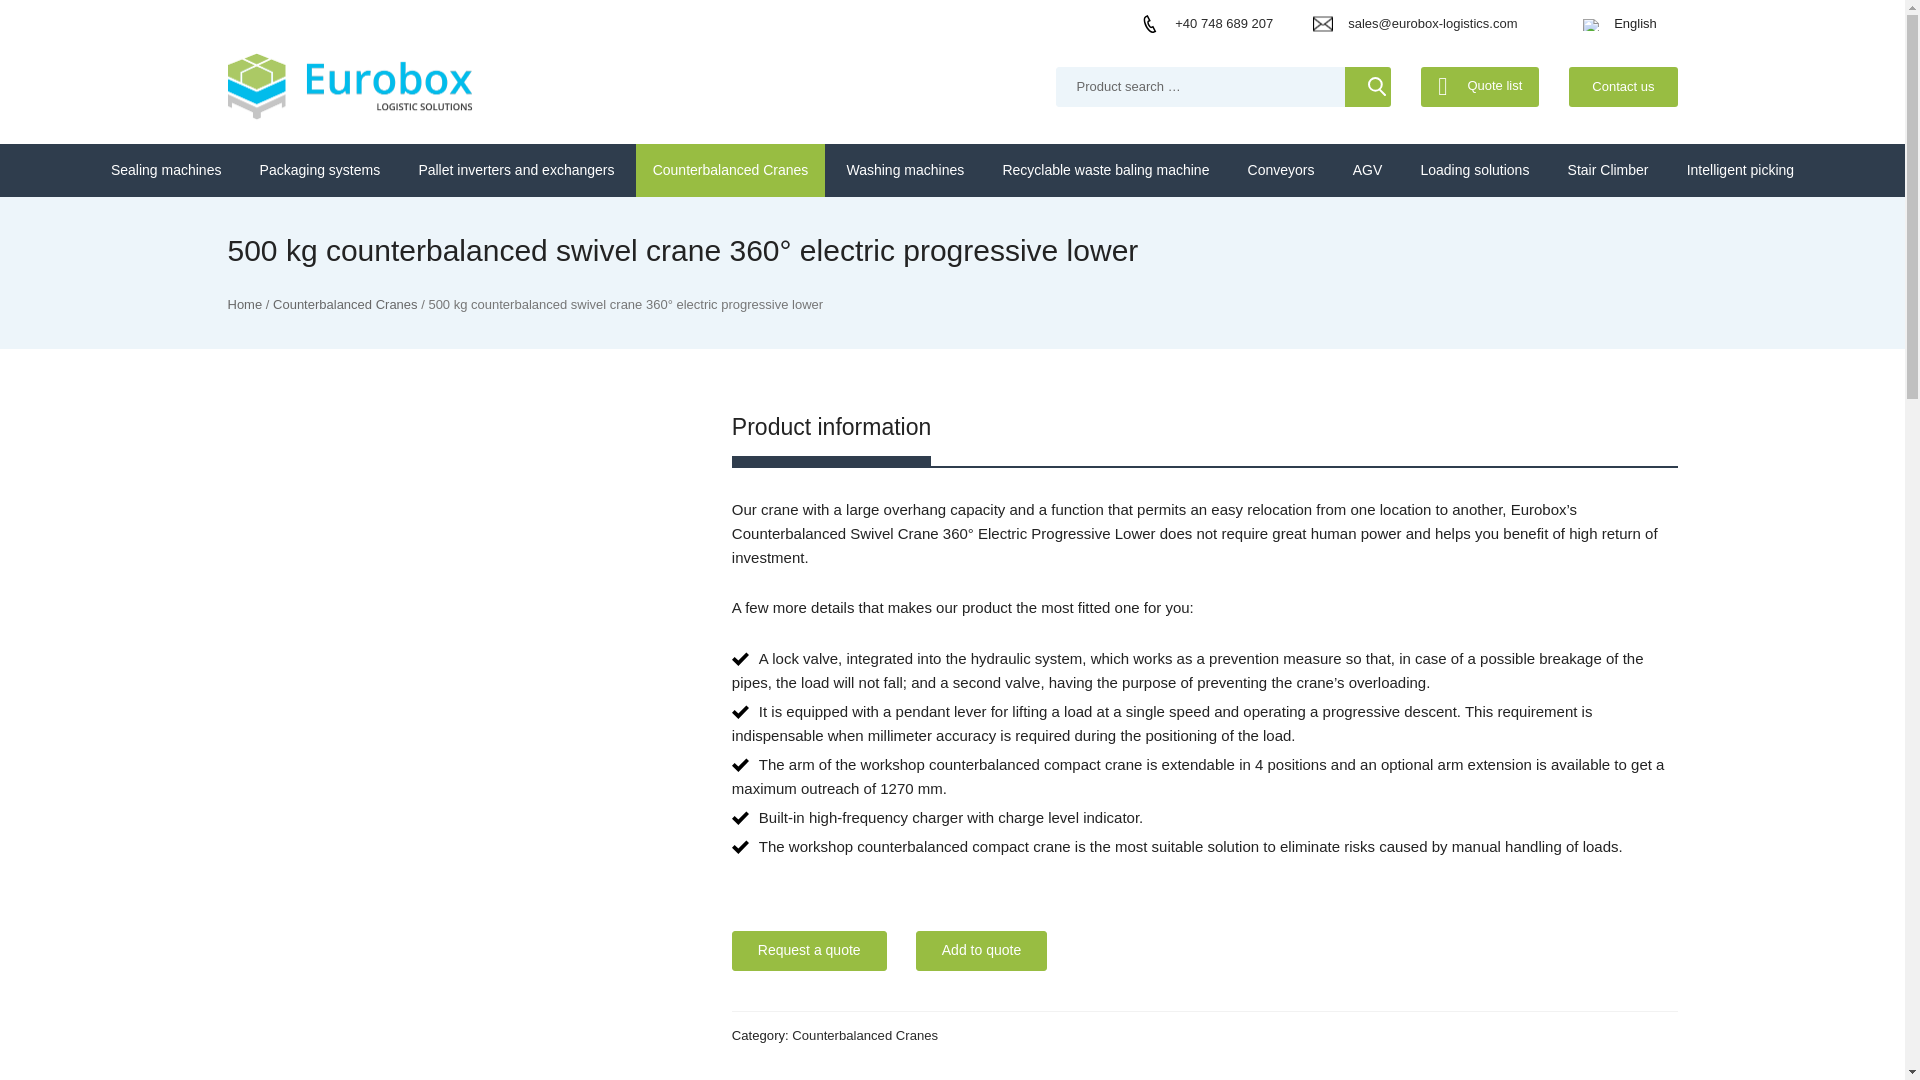  Describe the element at coordinates (730, 170) in the screenshot. I see `Counterbalanced Cranes` at that location.